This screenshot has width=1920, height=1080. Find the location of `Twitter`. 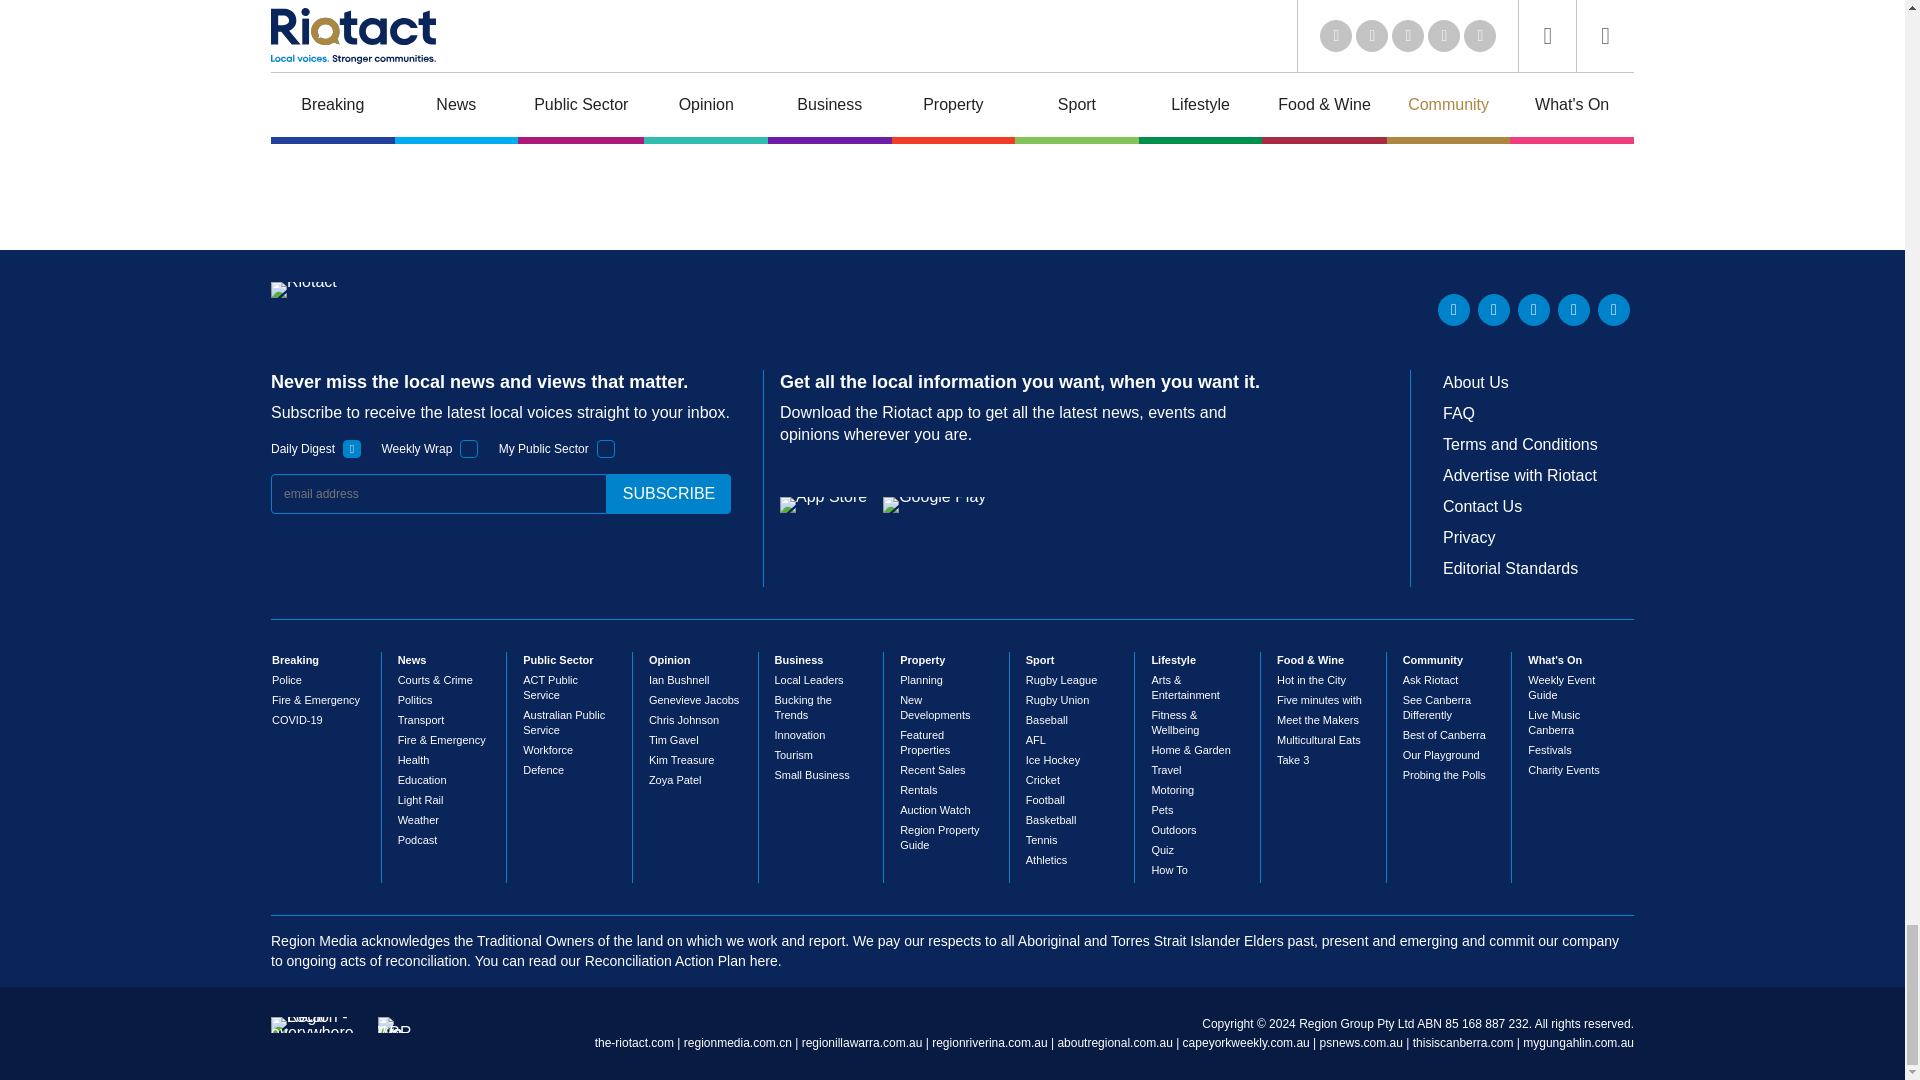

Twitter is located at coordinates (1494, 310).